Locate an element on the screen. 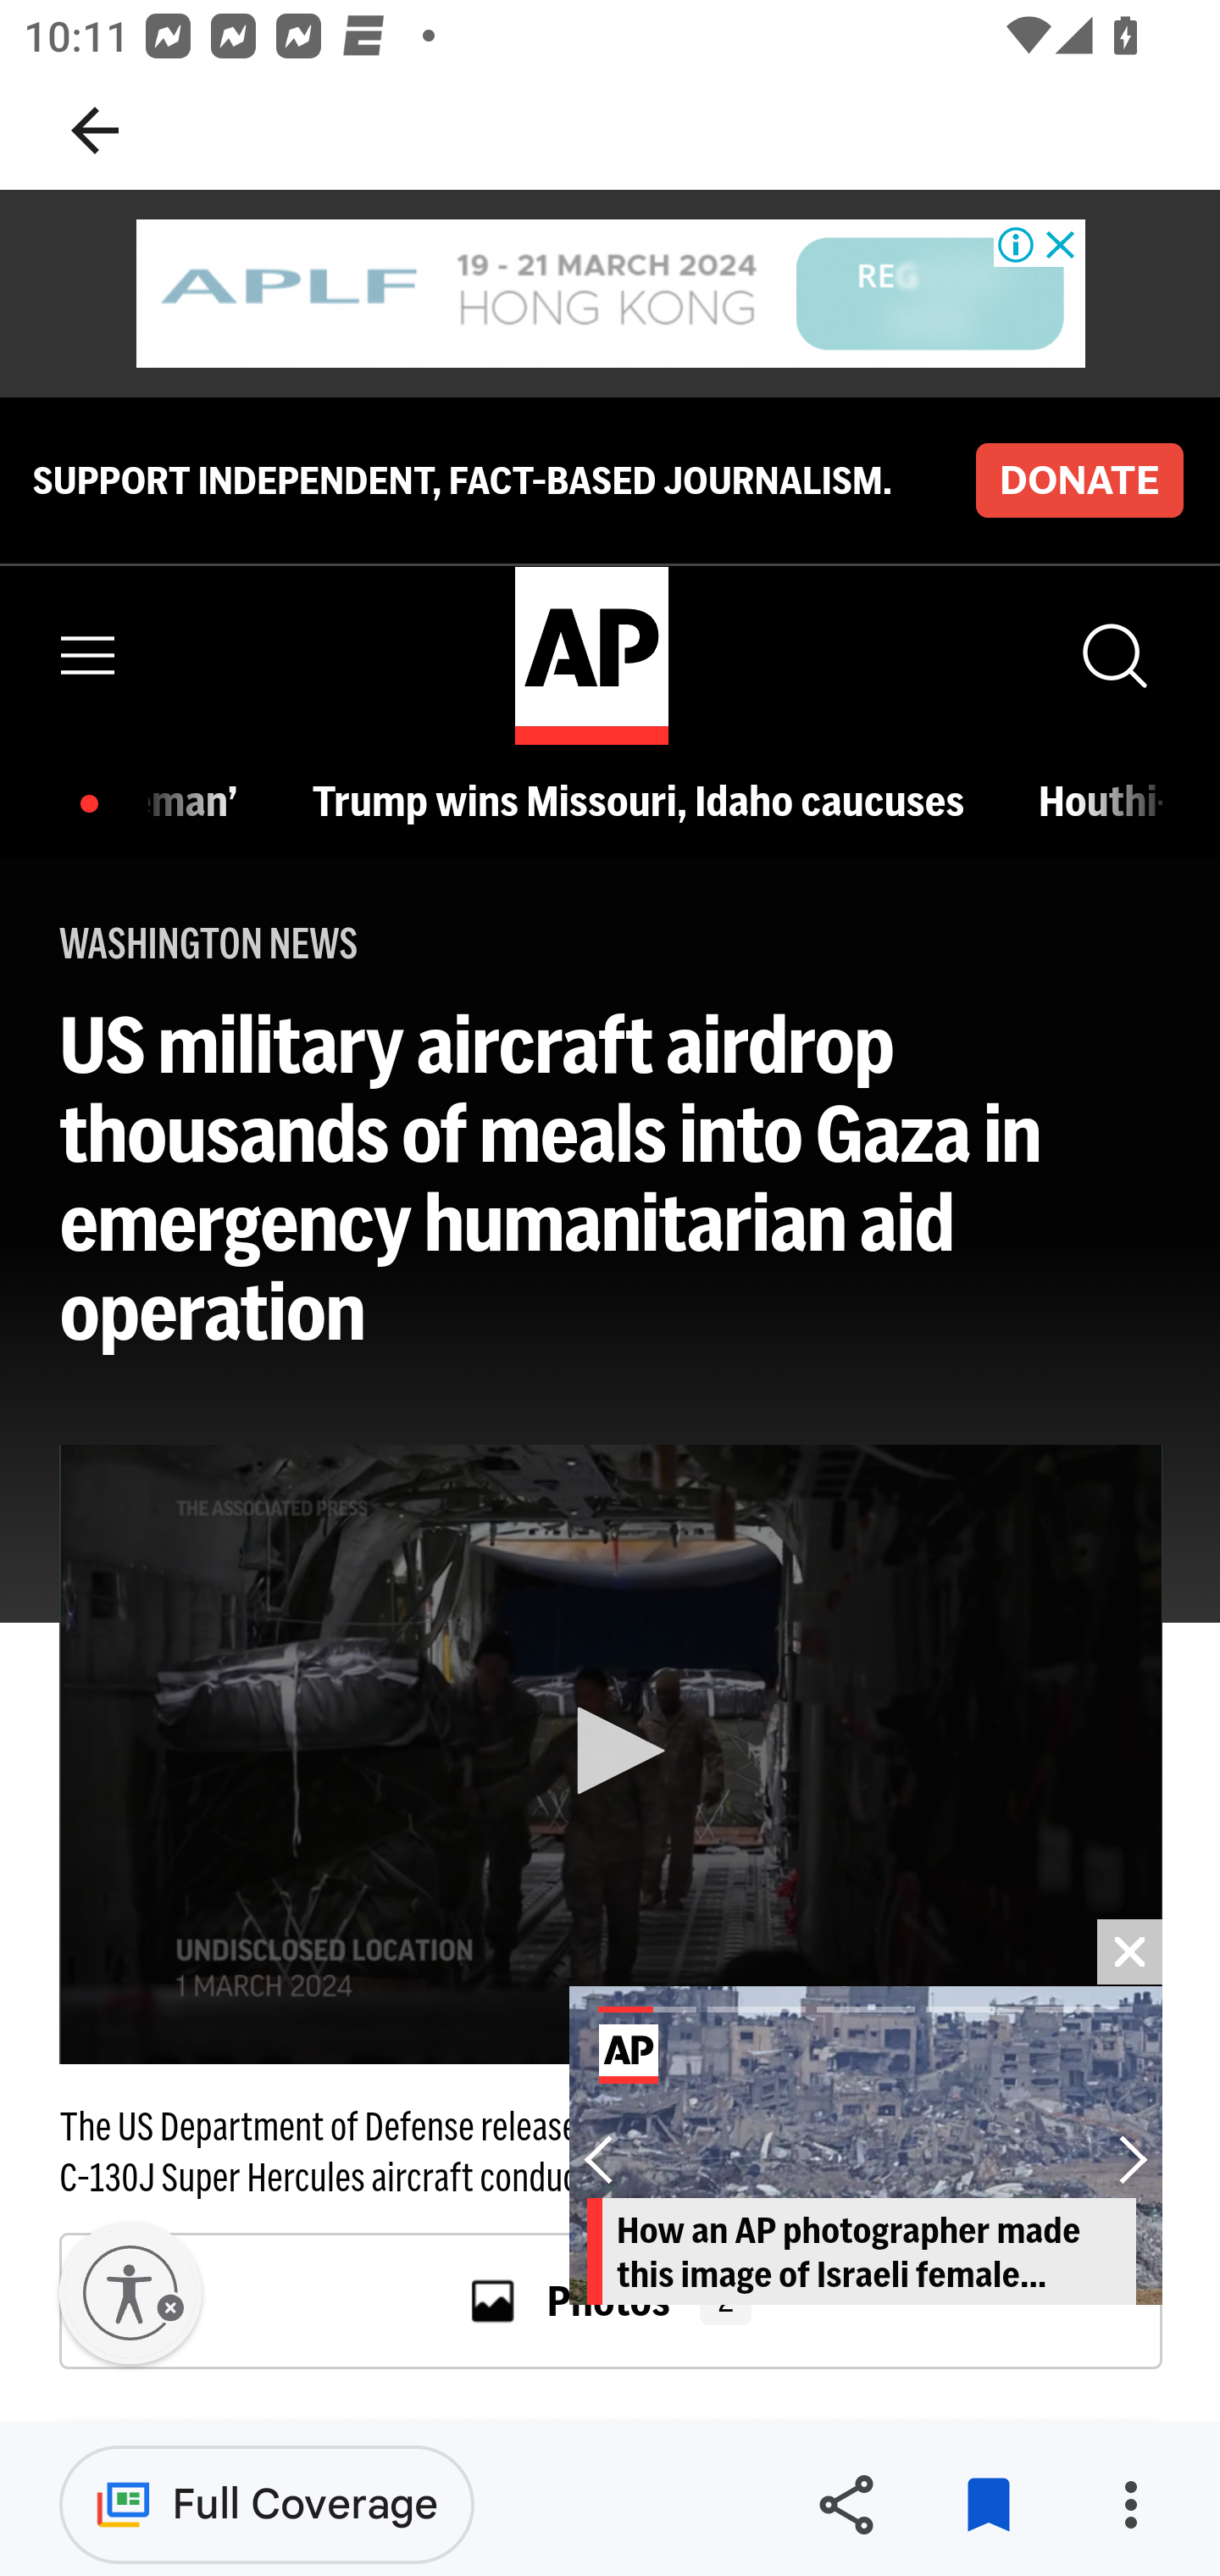 The height and width of the screenshot is (2576, 1220). Menu is located at coordinates (89, 656).